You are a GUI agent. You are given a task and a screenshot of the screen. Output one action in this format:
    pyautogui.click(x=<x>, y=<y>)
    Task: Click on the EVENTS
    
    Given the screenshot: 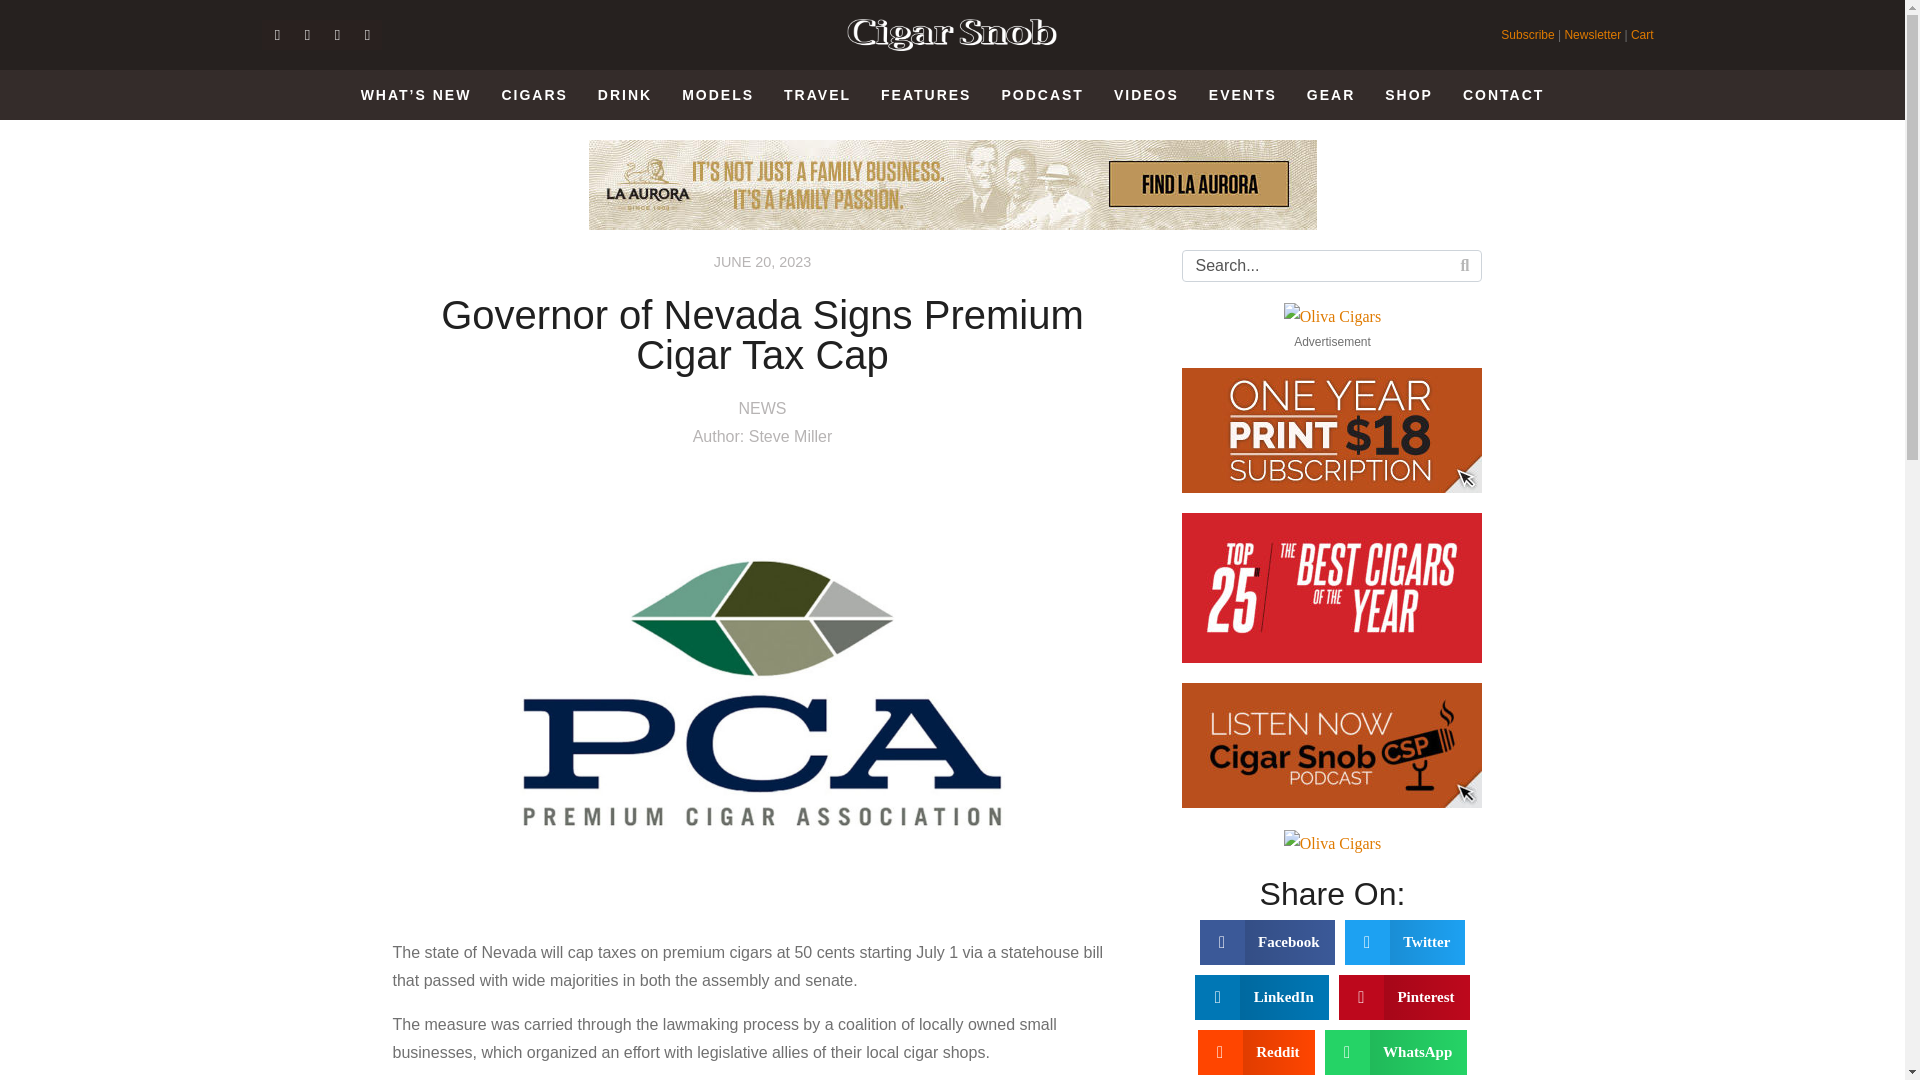 What is the action you would take?
    pyautogui.click(x=1242, y=95)
    